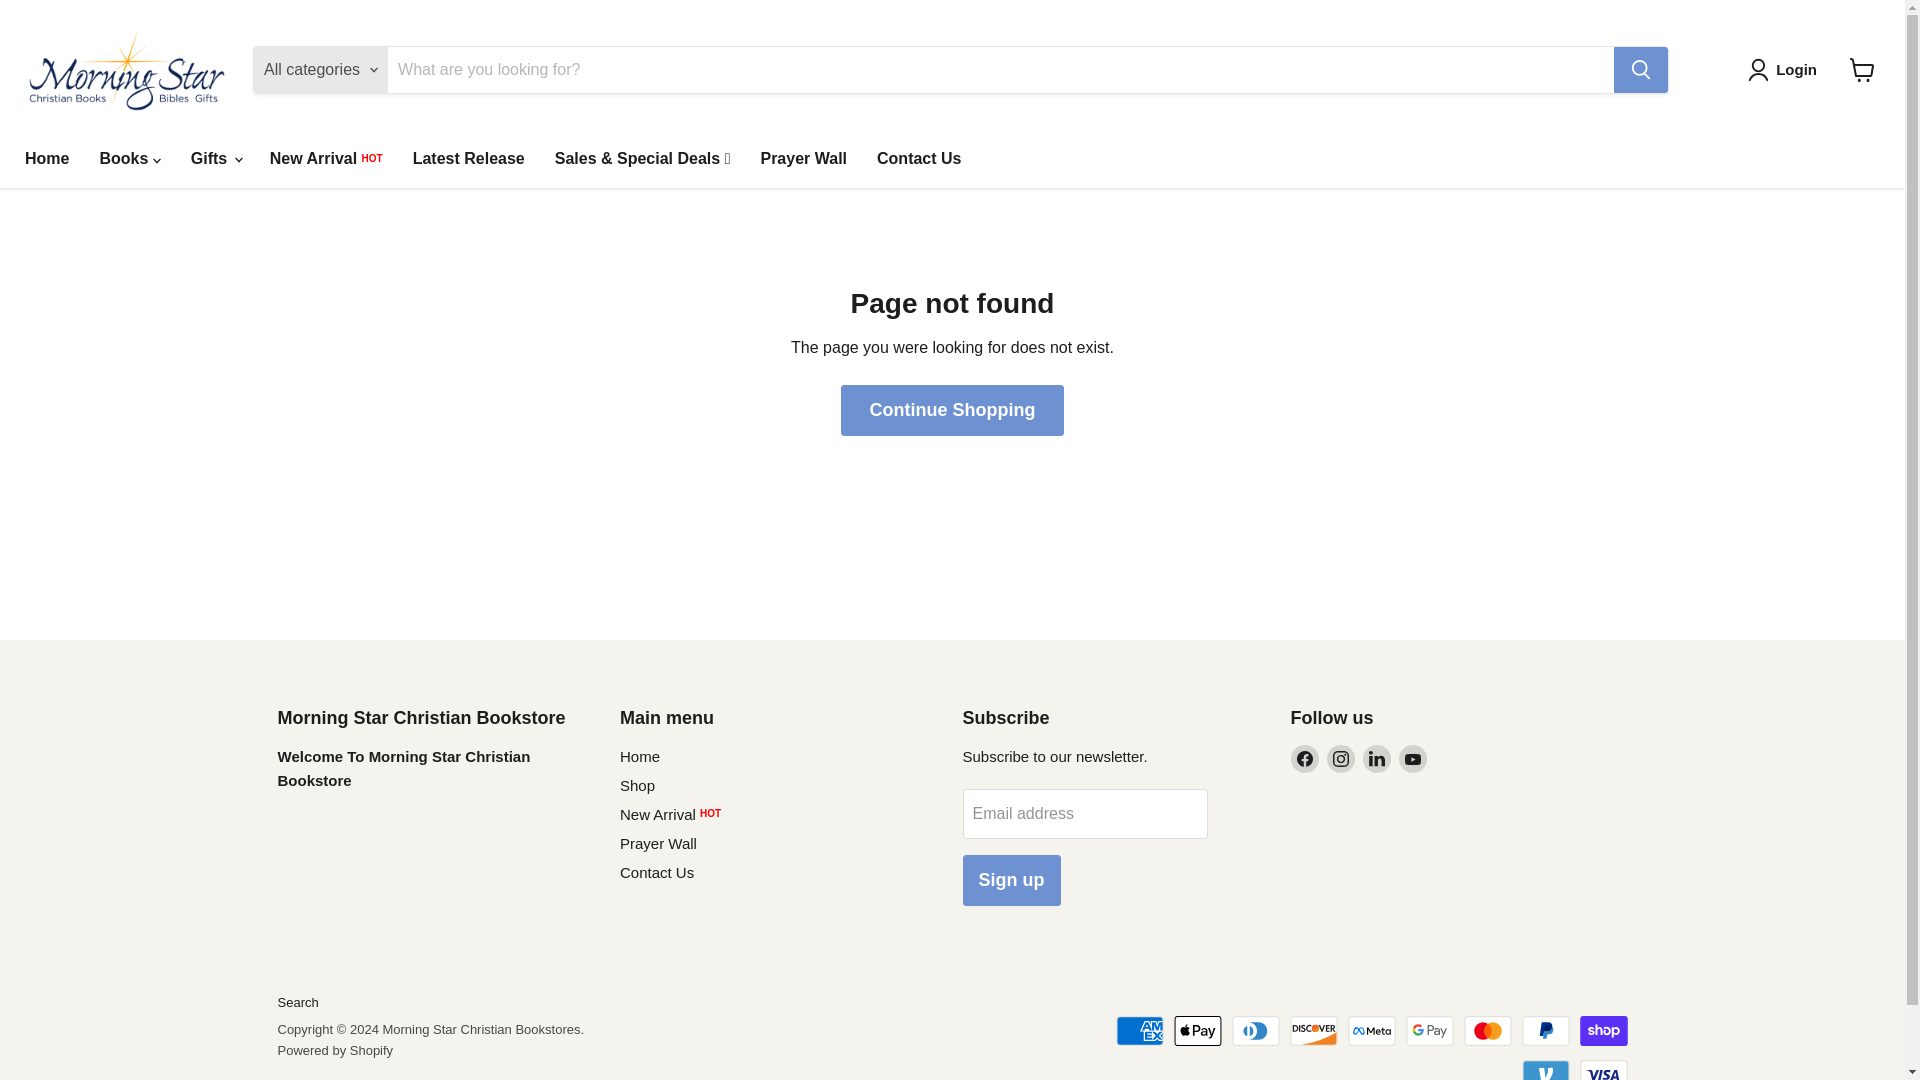  What do you see at coordinates (1546, 1070) in the screenshot?
I see `Venmo` at bounding box center [1546, 1070].